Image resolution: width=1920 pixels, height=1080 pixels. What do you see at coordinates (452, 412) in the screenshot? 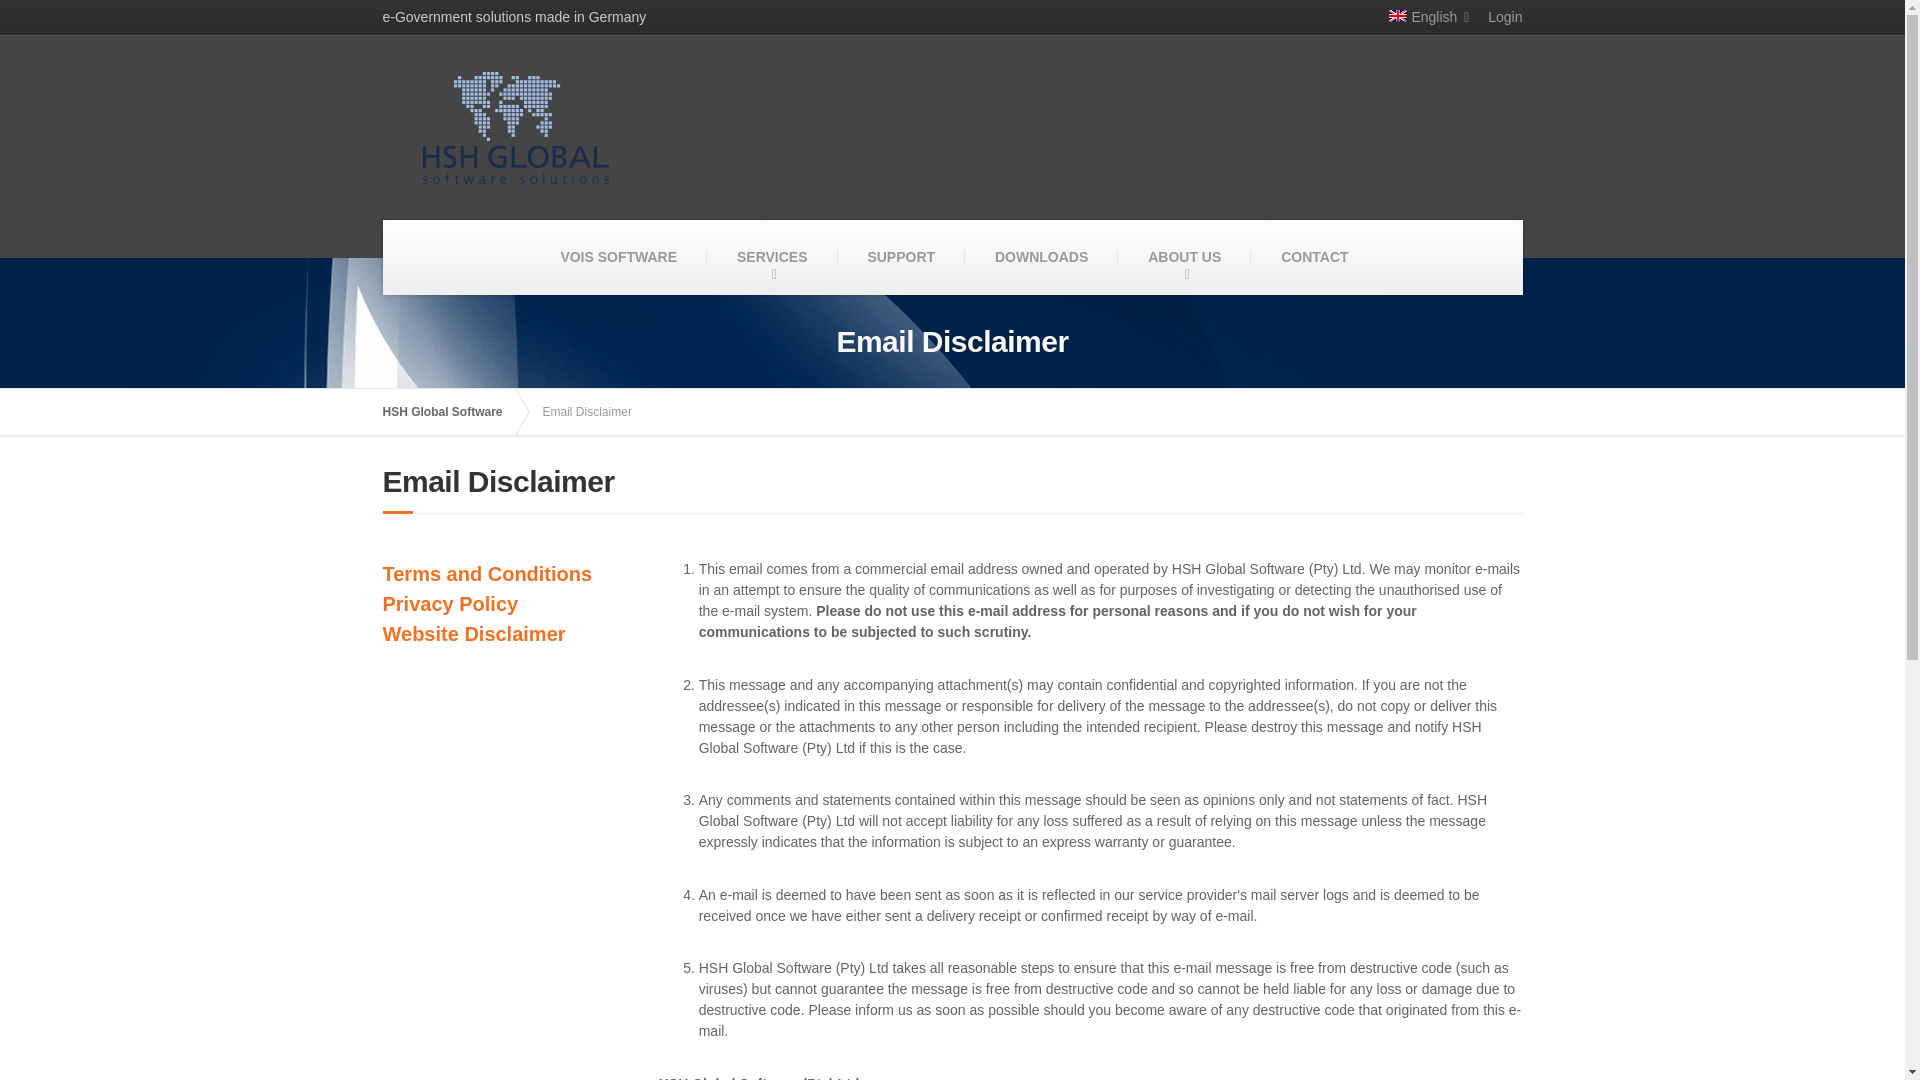
I see `HSH Global Software` at bounding box center [452, 412].